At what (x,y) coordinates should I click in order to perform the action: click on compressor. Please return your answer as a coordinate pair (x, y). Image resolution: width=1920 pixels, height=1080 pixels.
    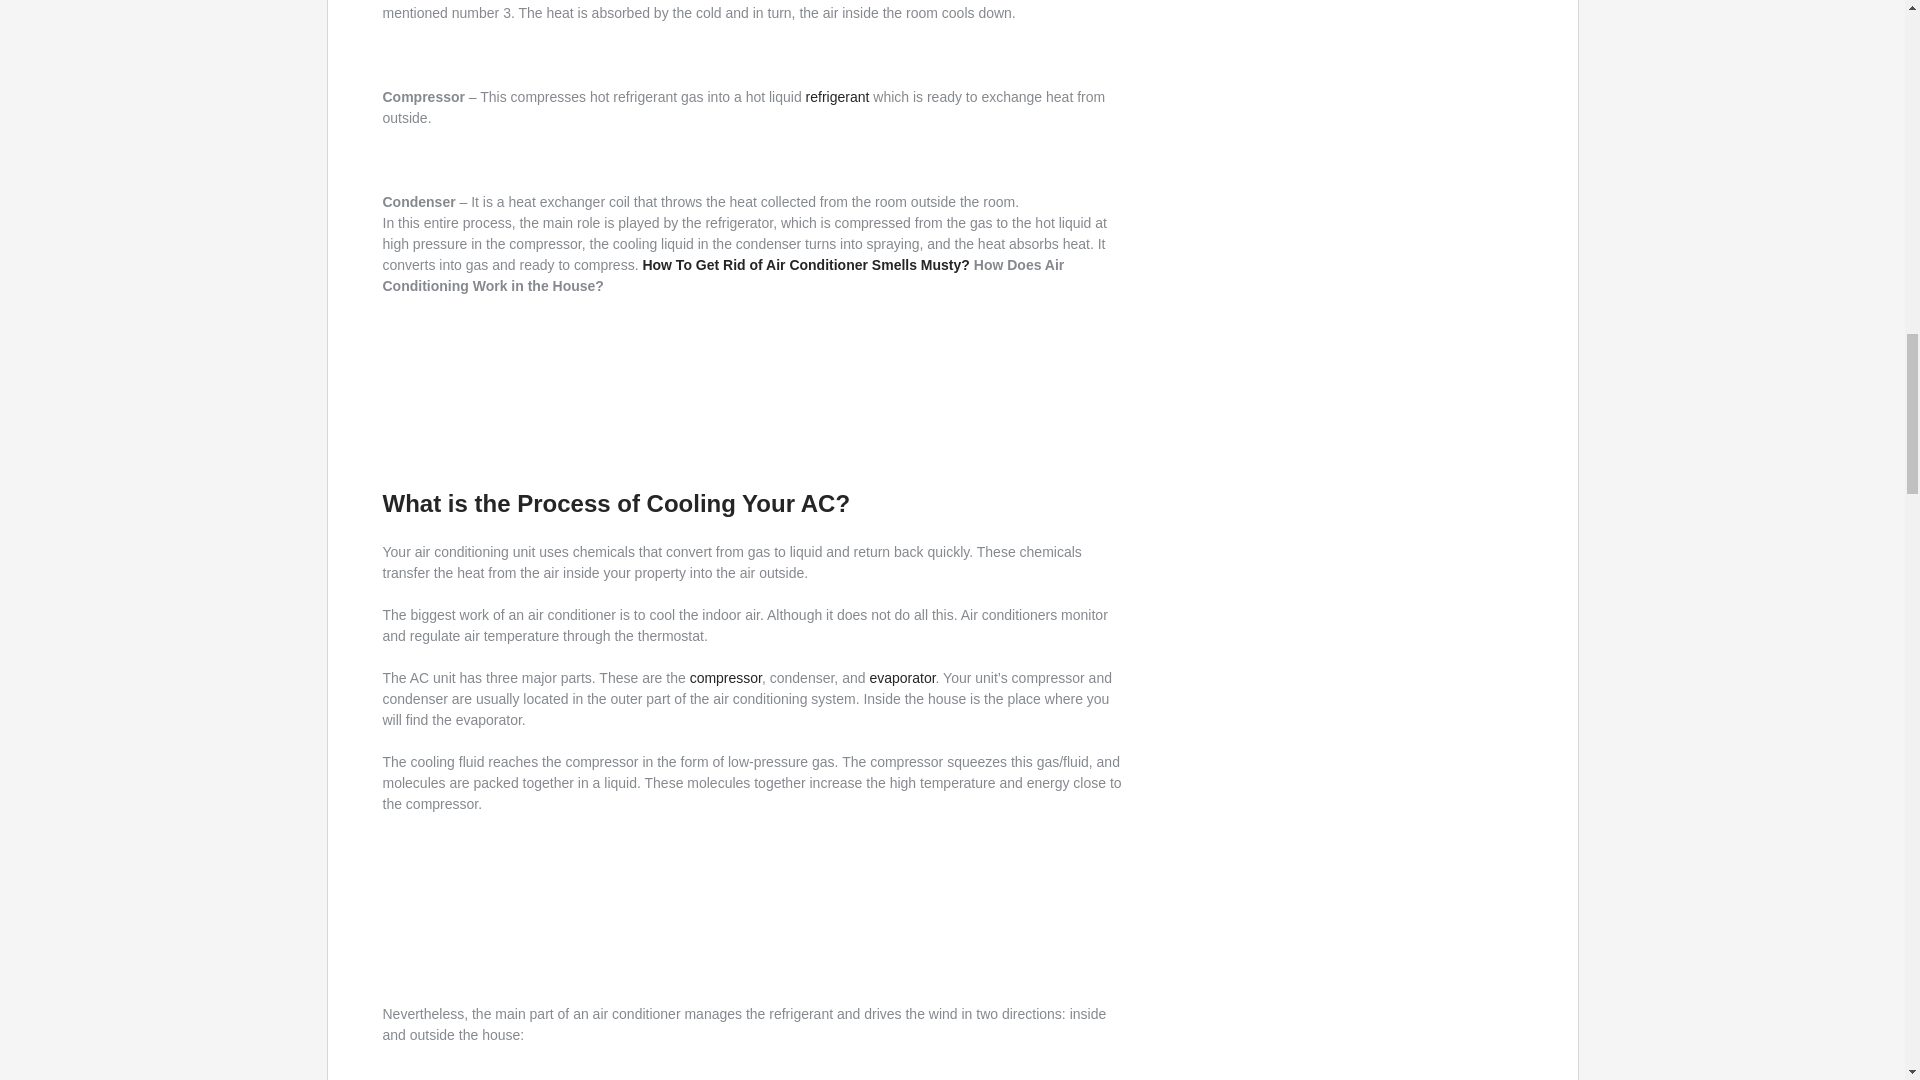
    Looking at the image, I should click on (726, 677).